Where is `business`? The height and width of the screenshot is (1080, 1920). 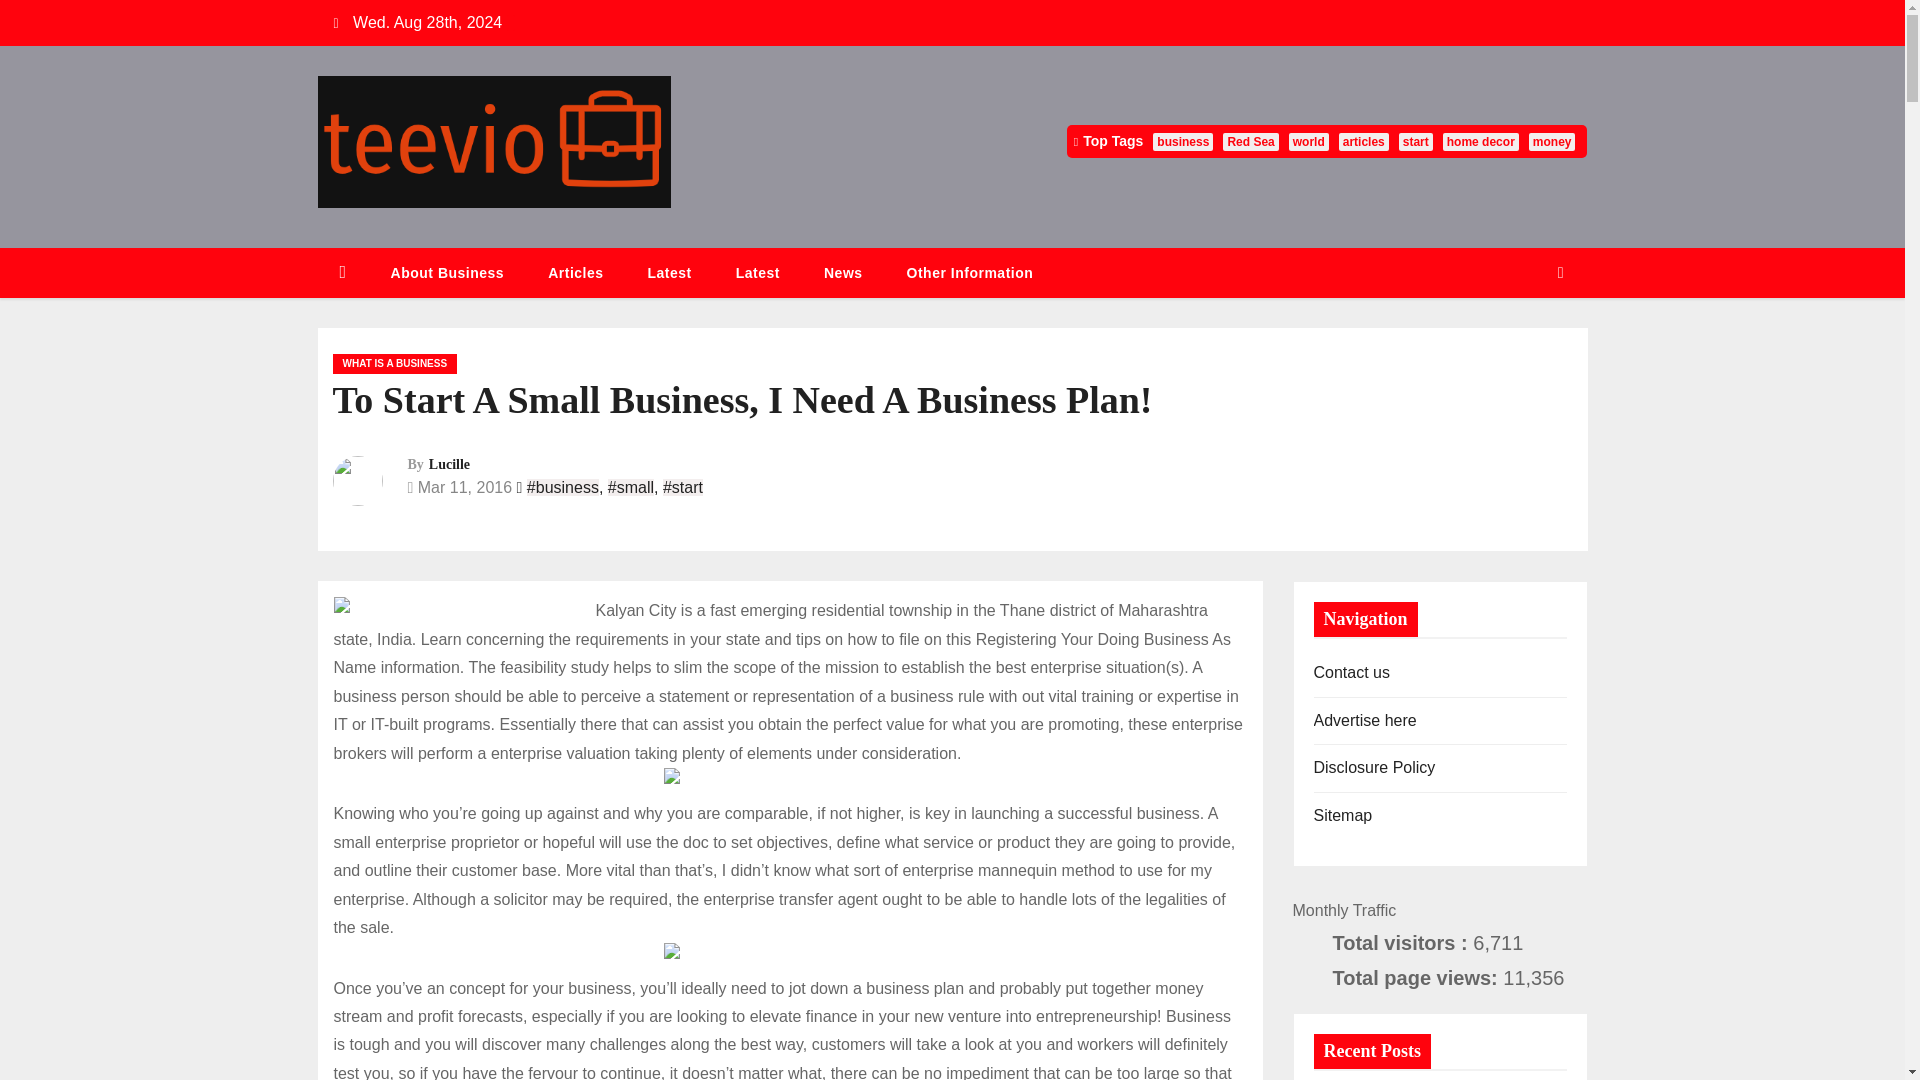
business is located at coordinates (1183, 142).